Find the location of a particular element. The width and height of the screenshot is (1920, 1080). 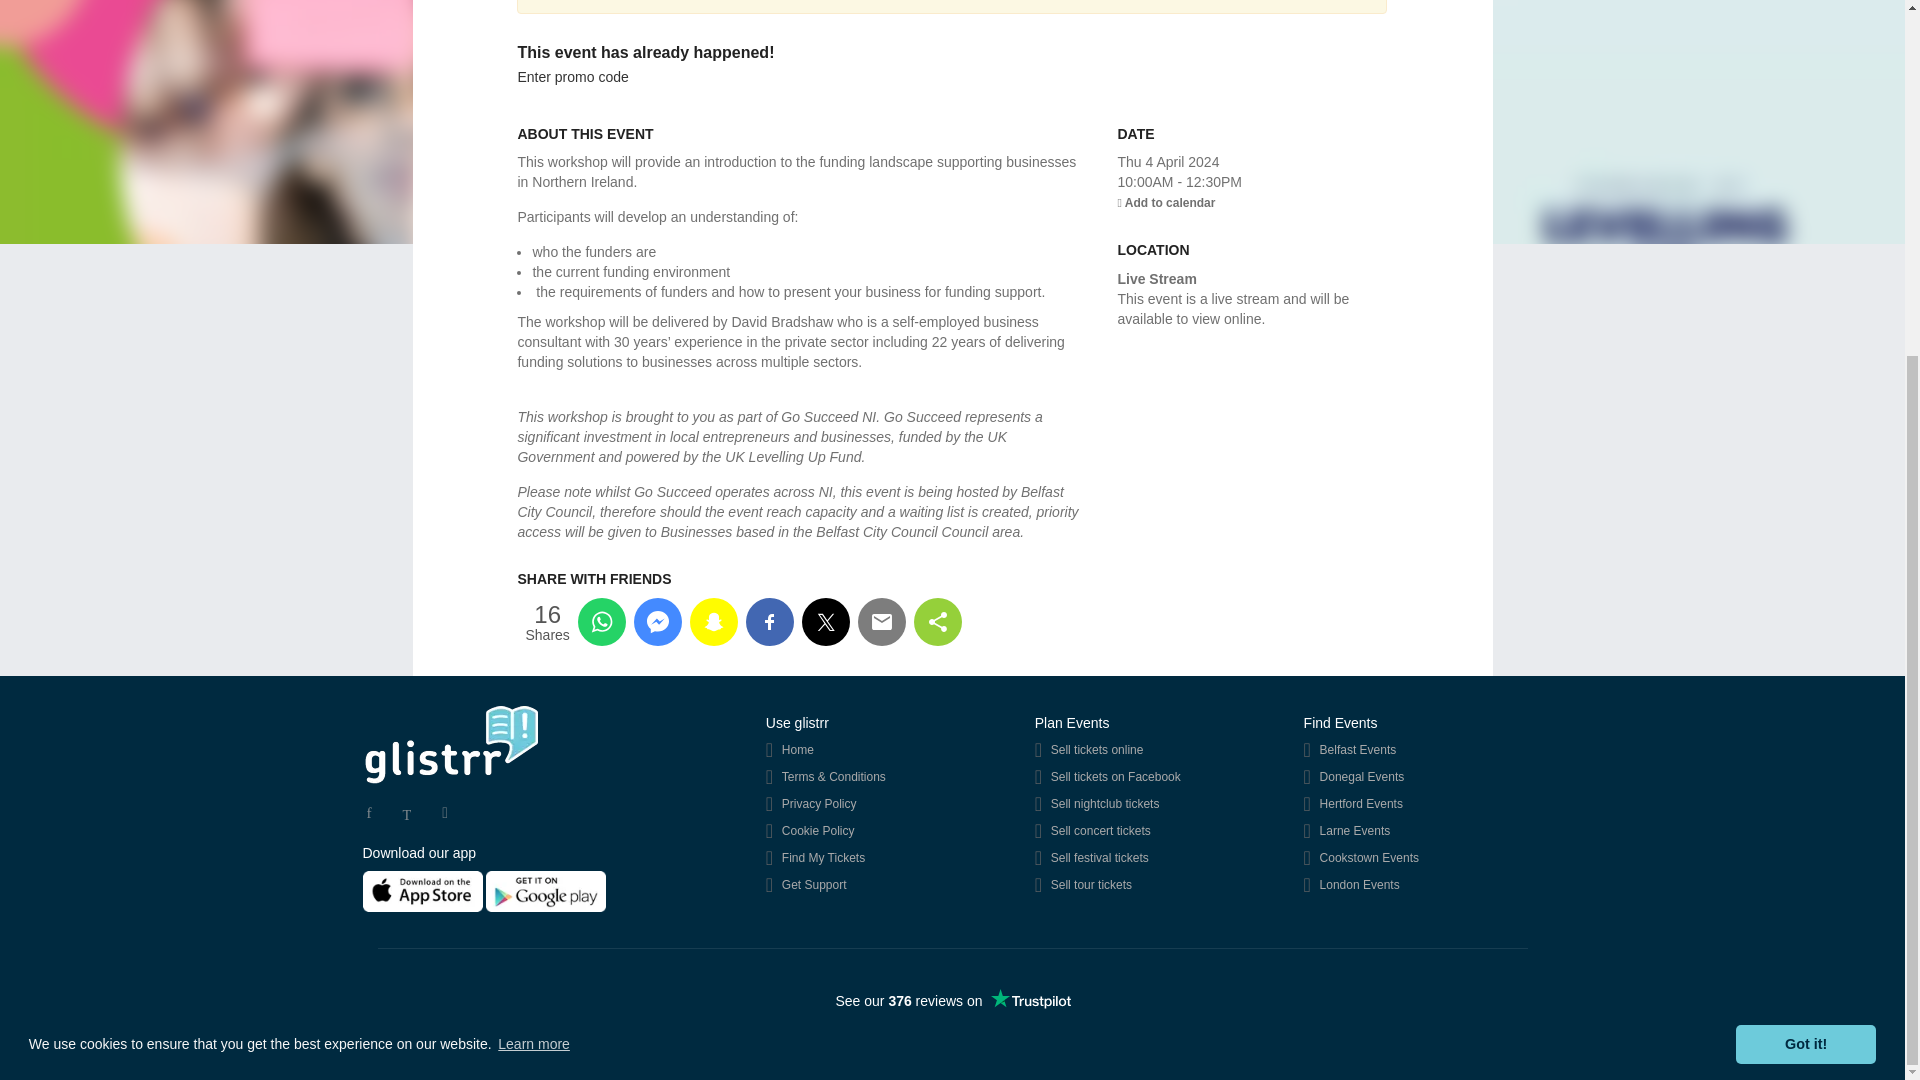

Learn more is located at coordinates (534, 524).